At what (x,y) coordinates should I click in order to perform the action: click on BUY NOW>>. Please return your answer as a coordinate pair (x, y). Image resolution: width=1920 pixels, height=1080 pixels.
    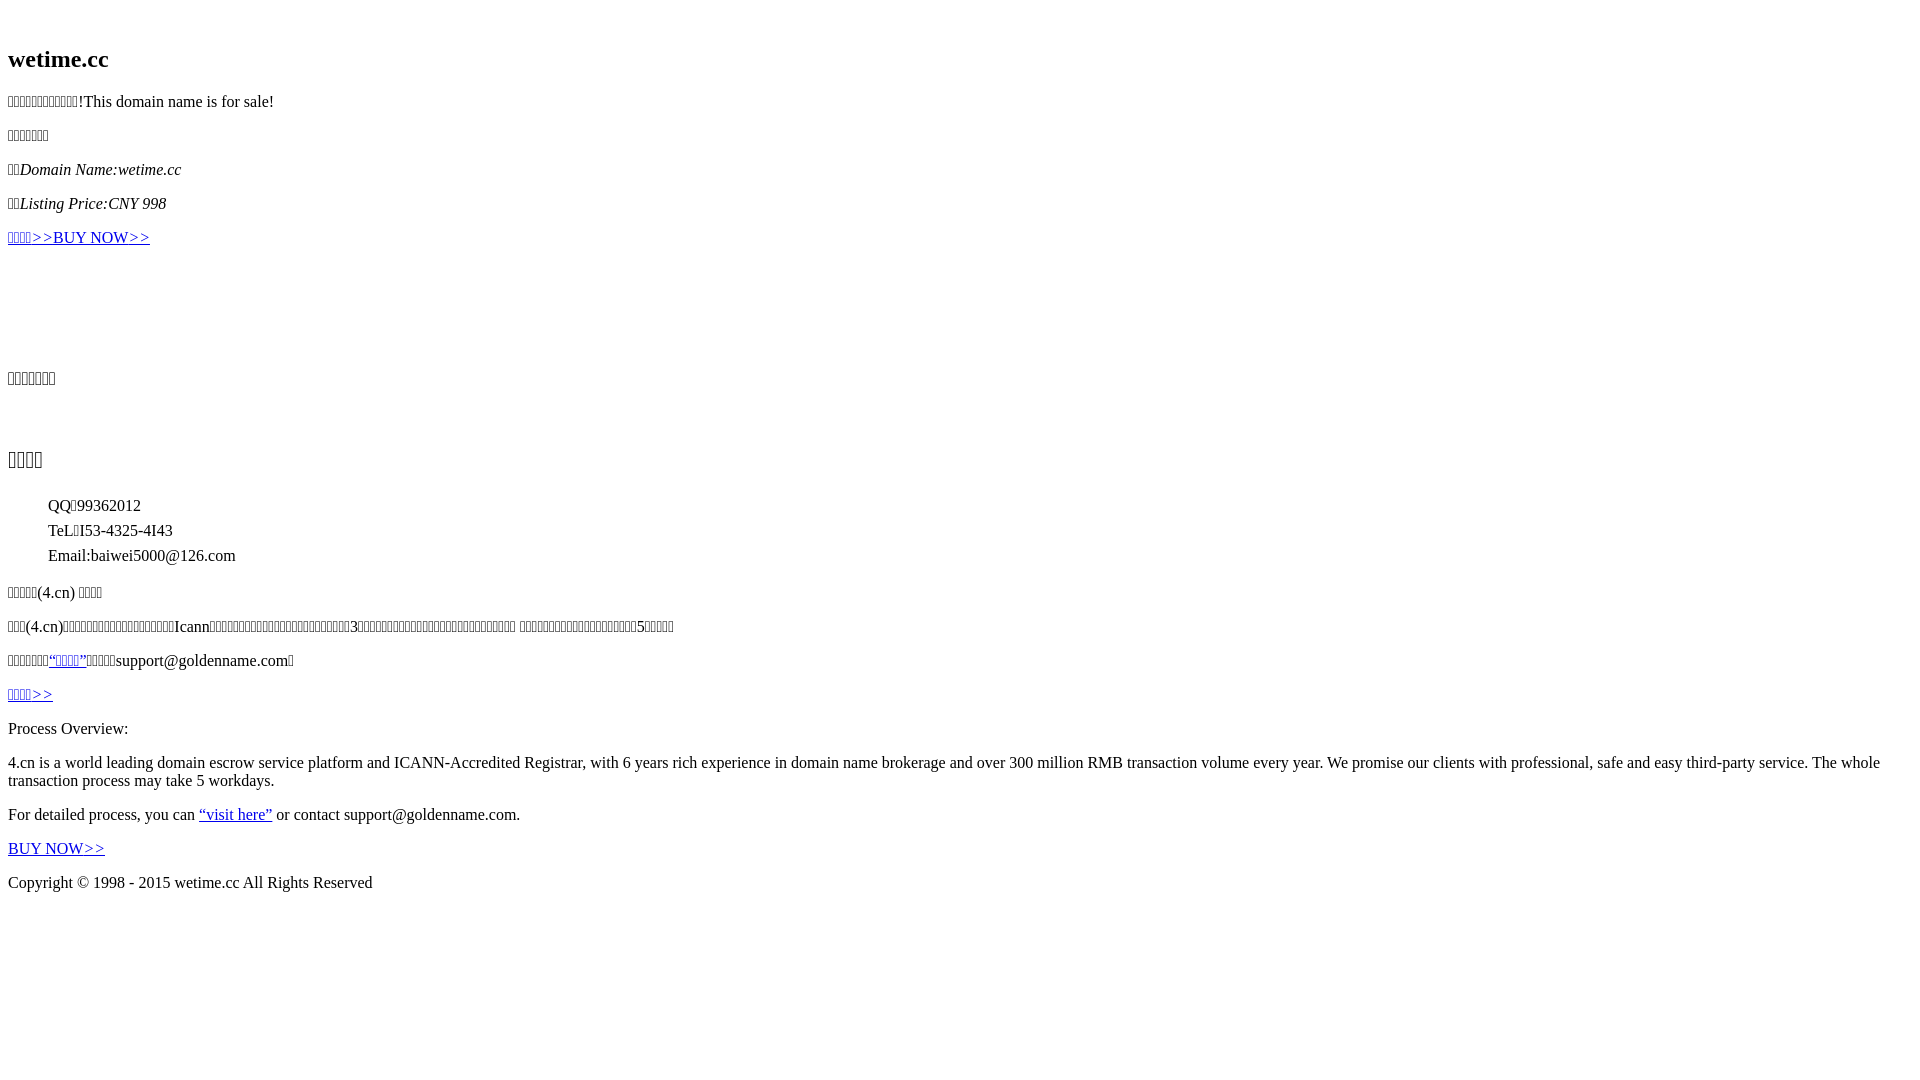
    Looking at the image, I should click on (102, 238).